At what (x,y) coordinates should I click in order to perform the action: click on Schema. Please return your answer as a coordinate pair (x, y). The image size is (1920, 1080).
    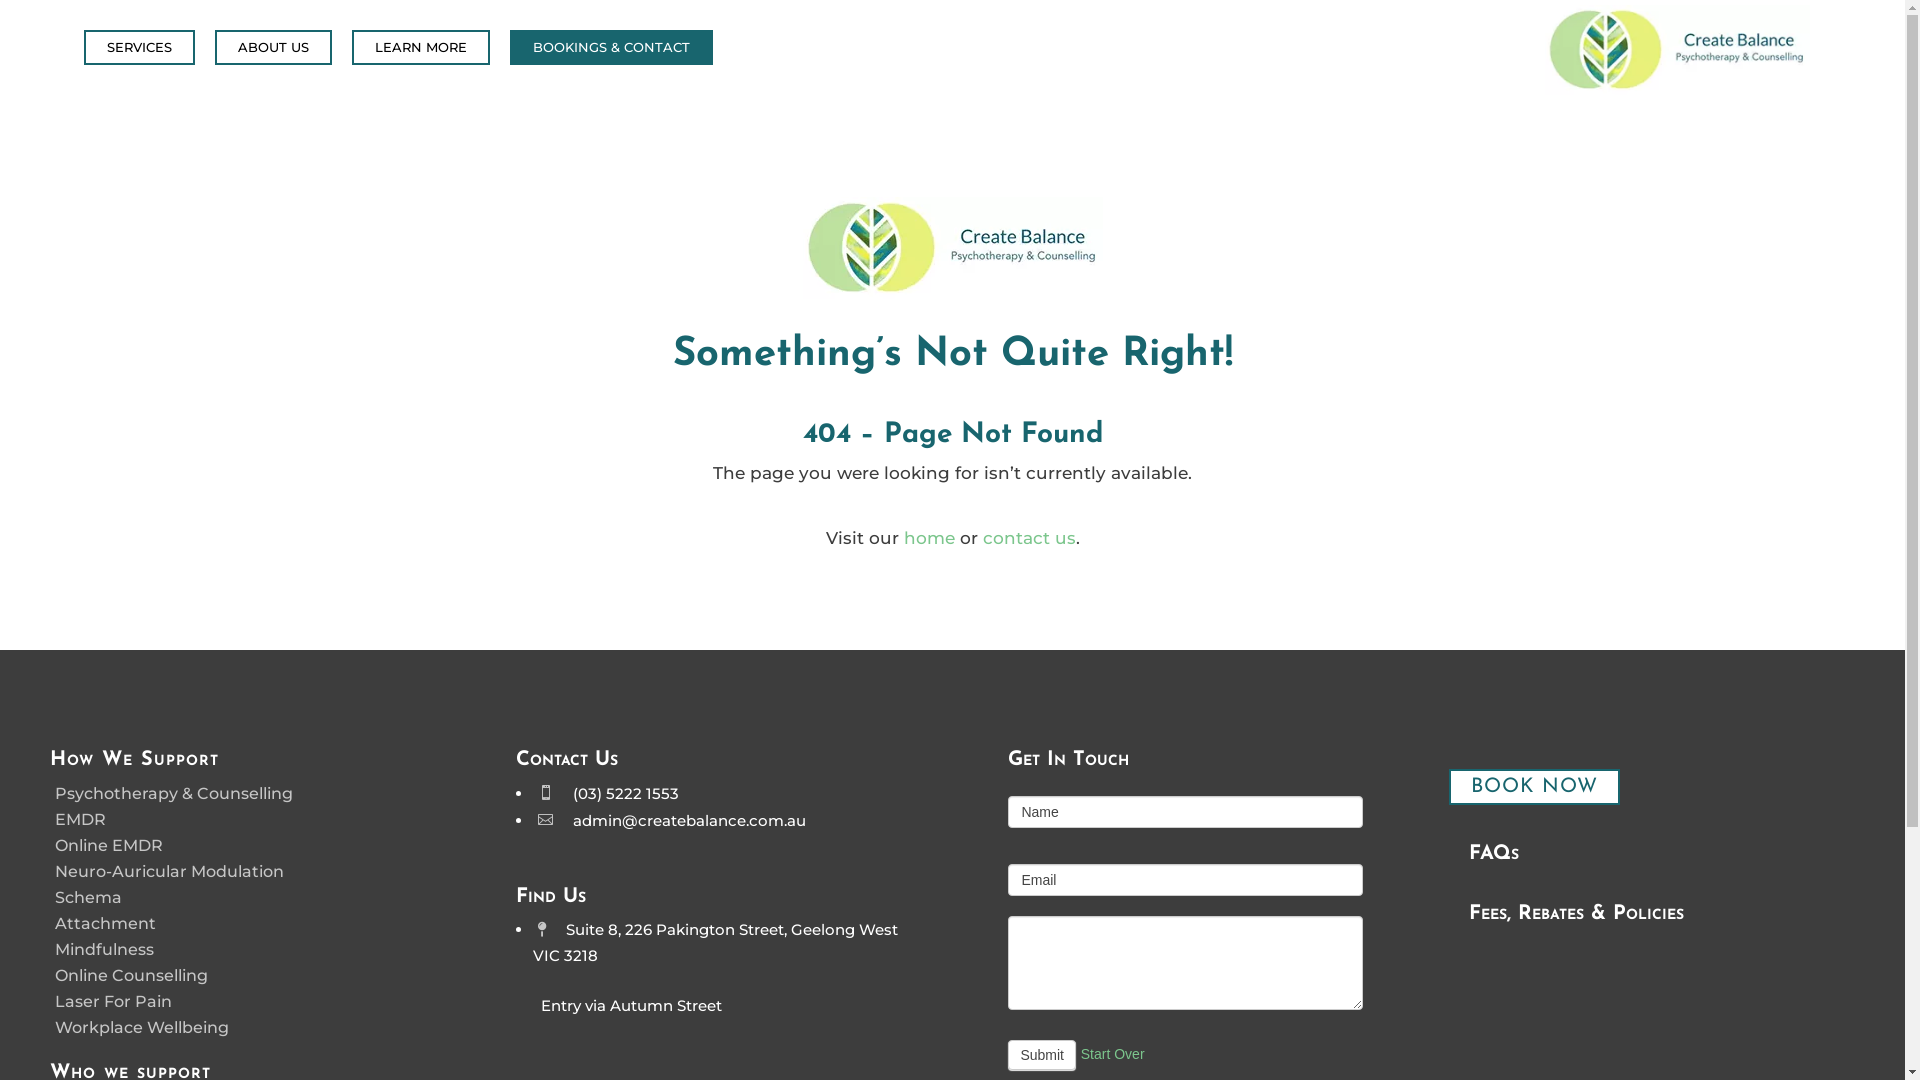
    Looking at the image, I should click on (88, 898).